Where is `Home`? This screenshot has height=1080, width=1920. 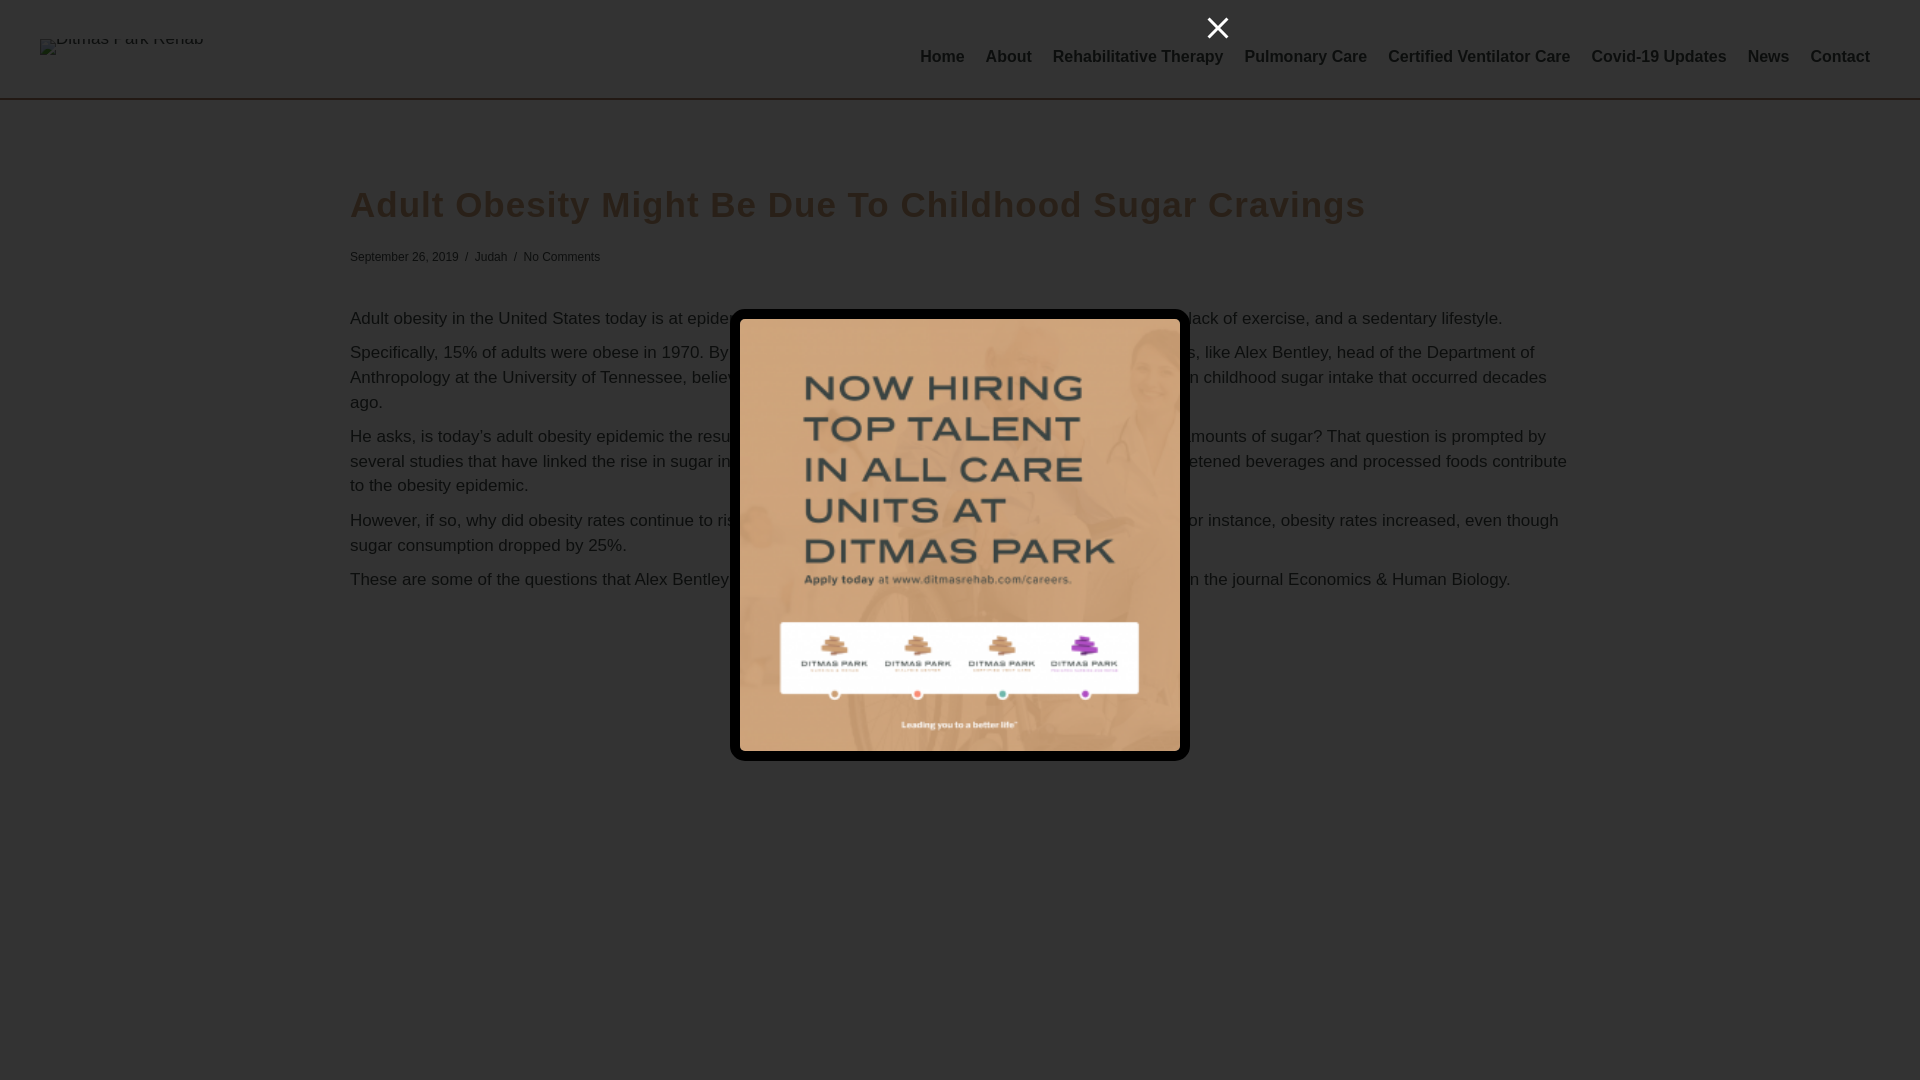
Home is located at coordinates (942, 56).